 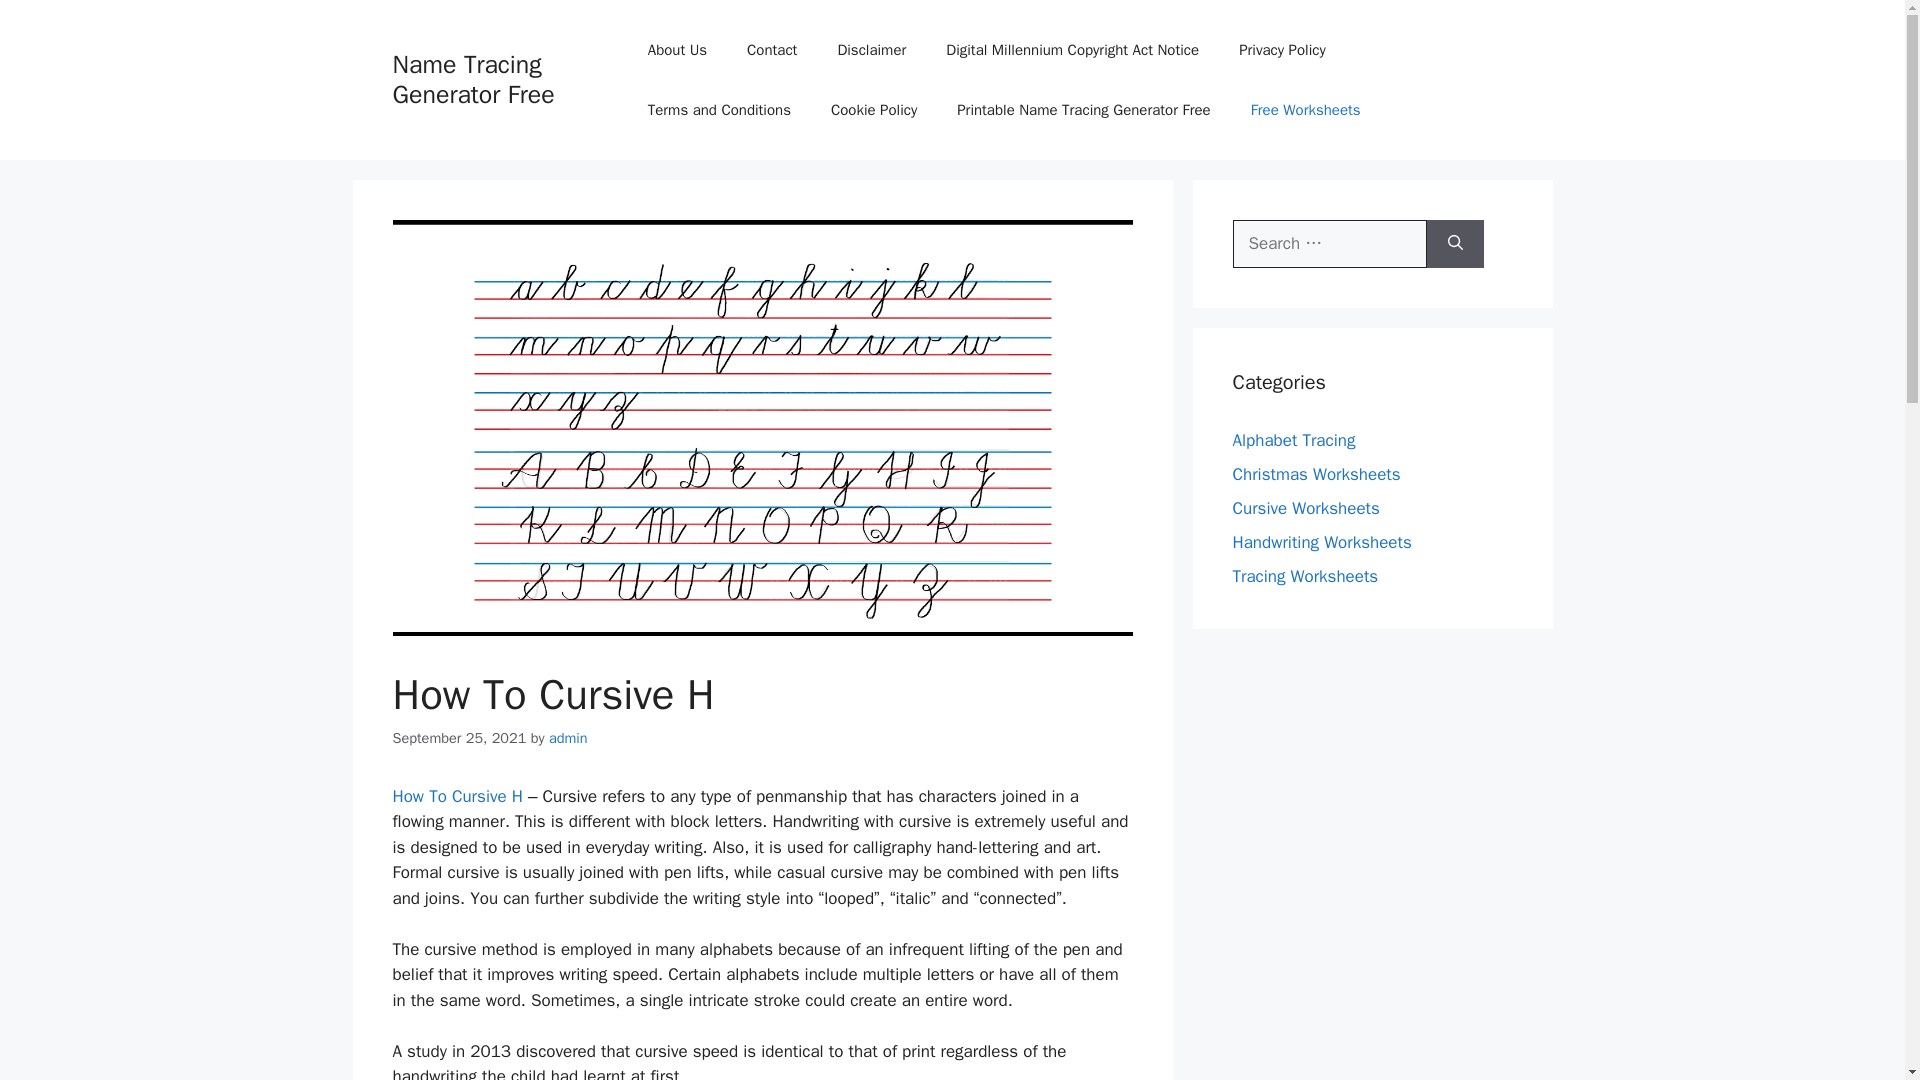 I want to click on View all posts by admin, so click(x=568, y=738).